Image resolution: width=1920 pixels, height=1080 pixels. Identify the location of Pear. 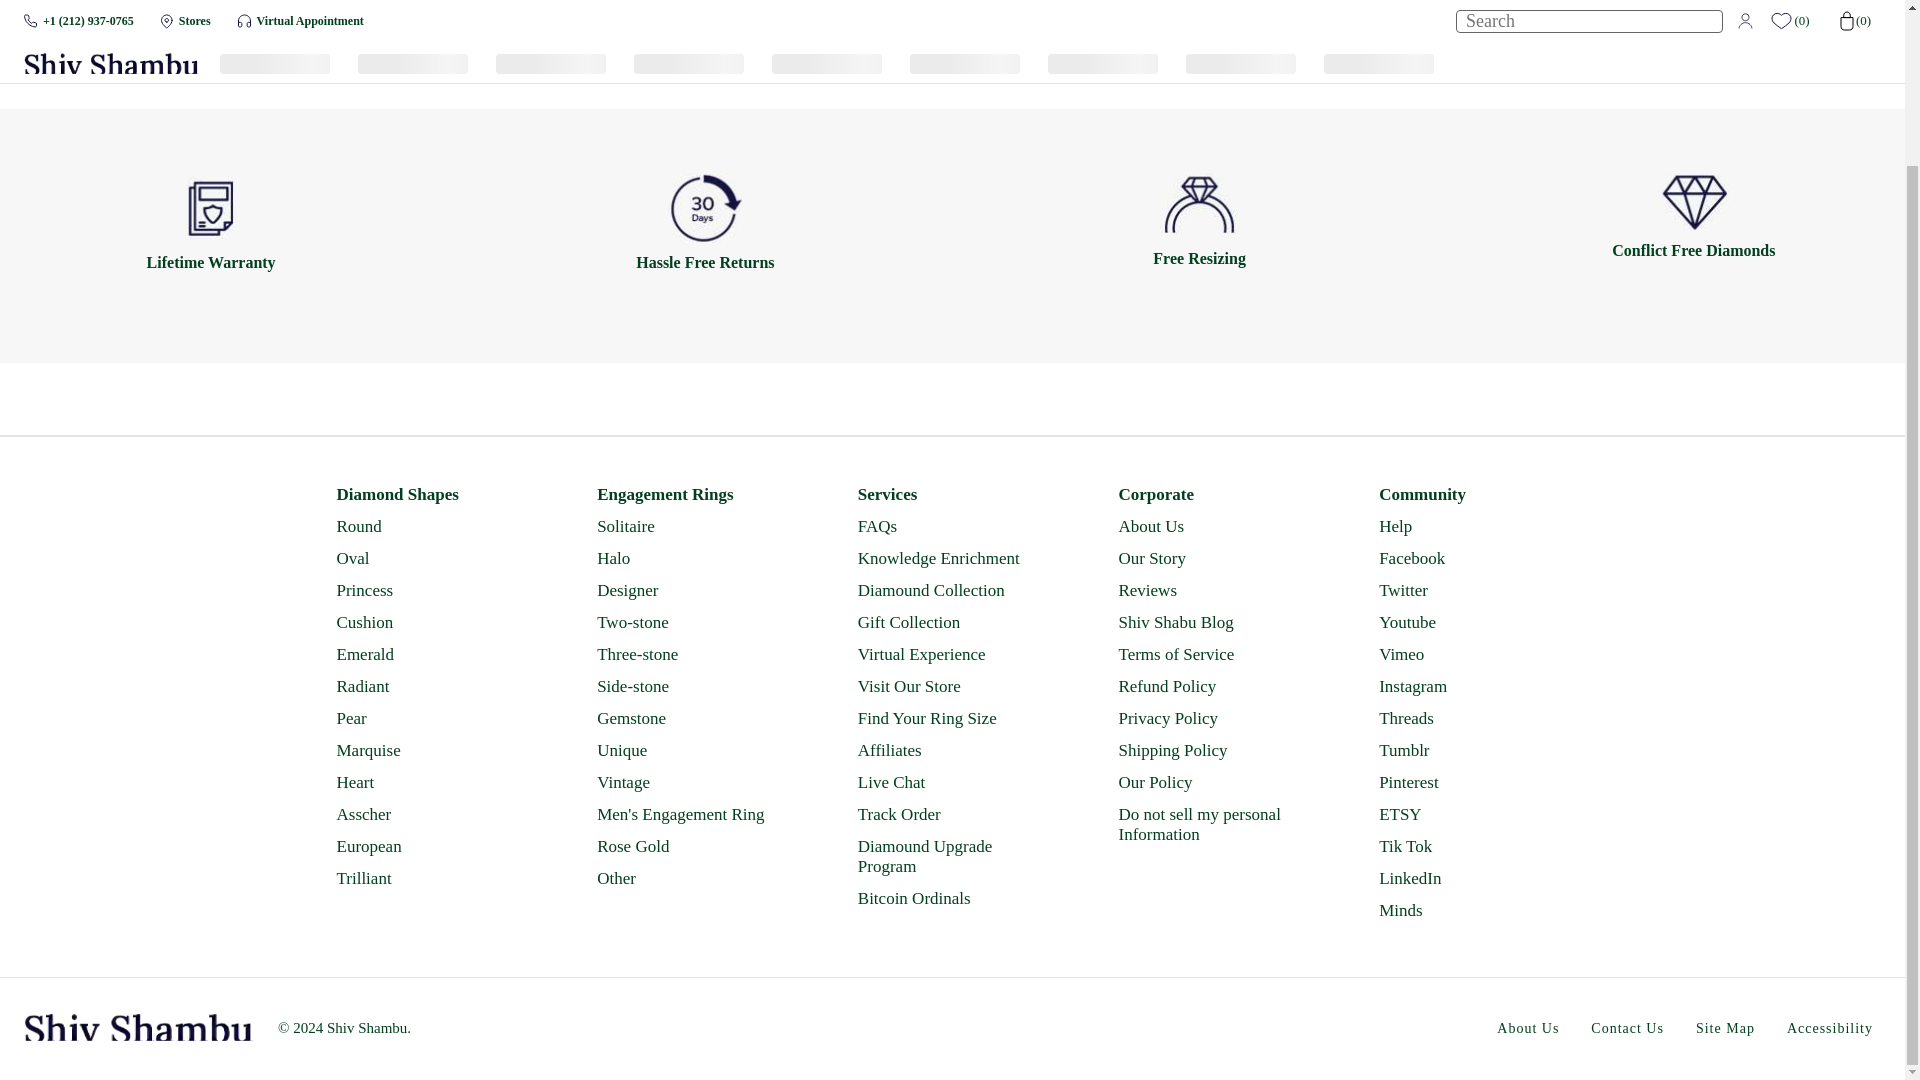
(429, 718).